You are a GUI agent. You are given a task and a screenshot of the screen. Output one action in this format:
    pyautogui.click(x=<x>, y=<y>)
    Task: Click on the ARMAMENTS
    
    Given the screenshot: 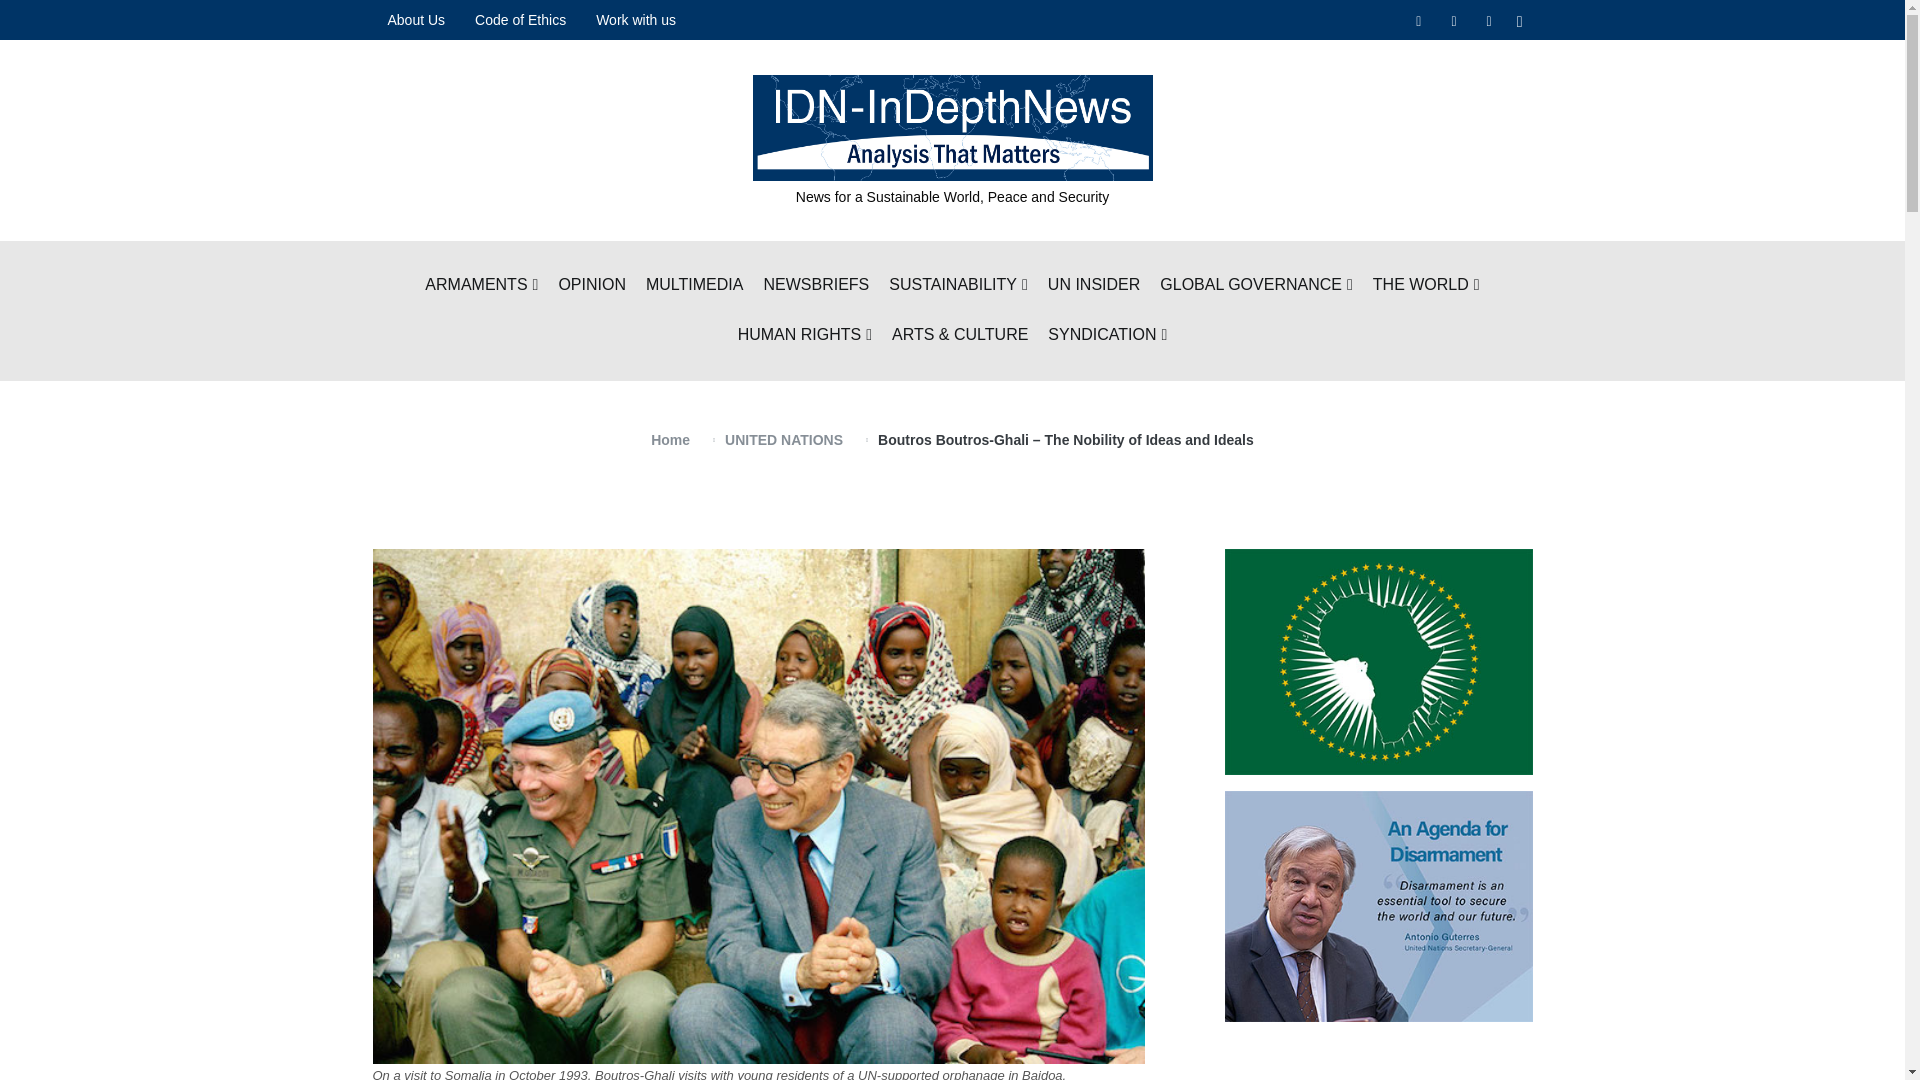 What is the action you would take?
    pyautogui.click(x=480, y=286)
    